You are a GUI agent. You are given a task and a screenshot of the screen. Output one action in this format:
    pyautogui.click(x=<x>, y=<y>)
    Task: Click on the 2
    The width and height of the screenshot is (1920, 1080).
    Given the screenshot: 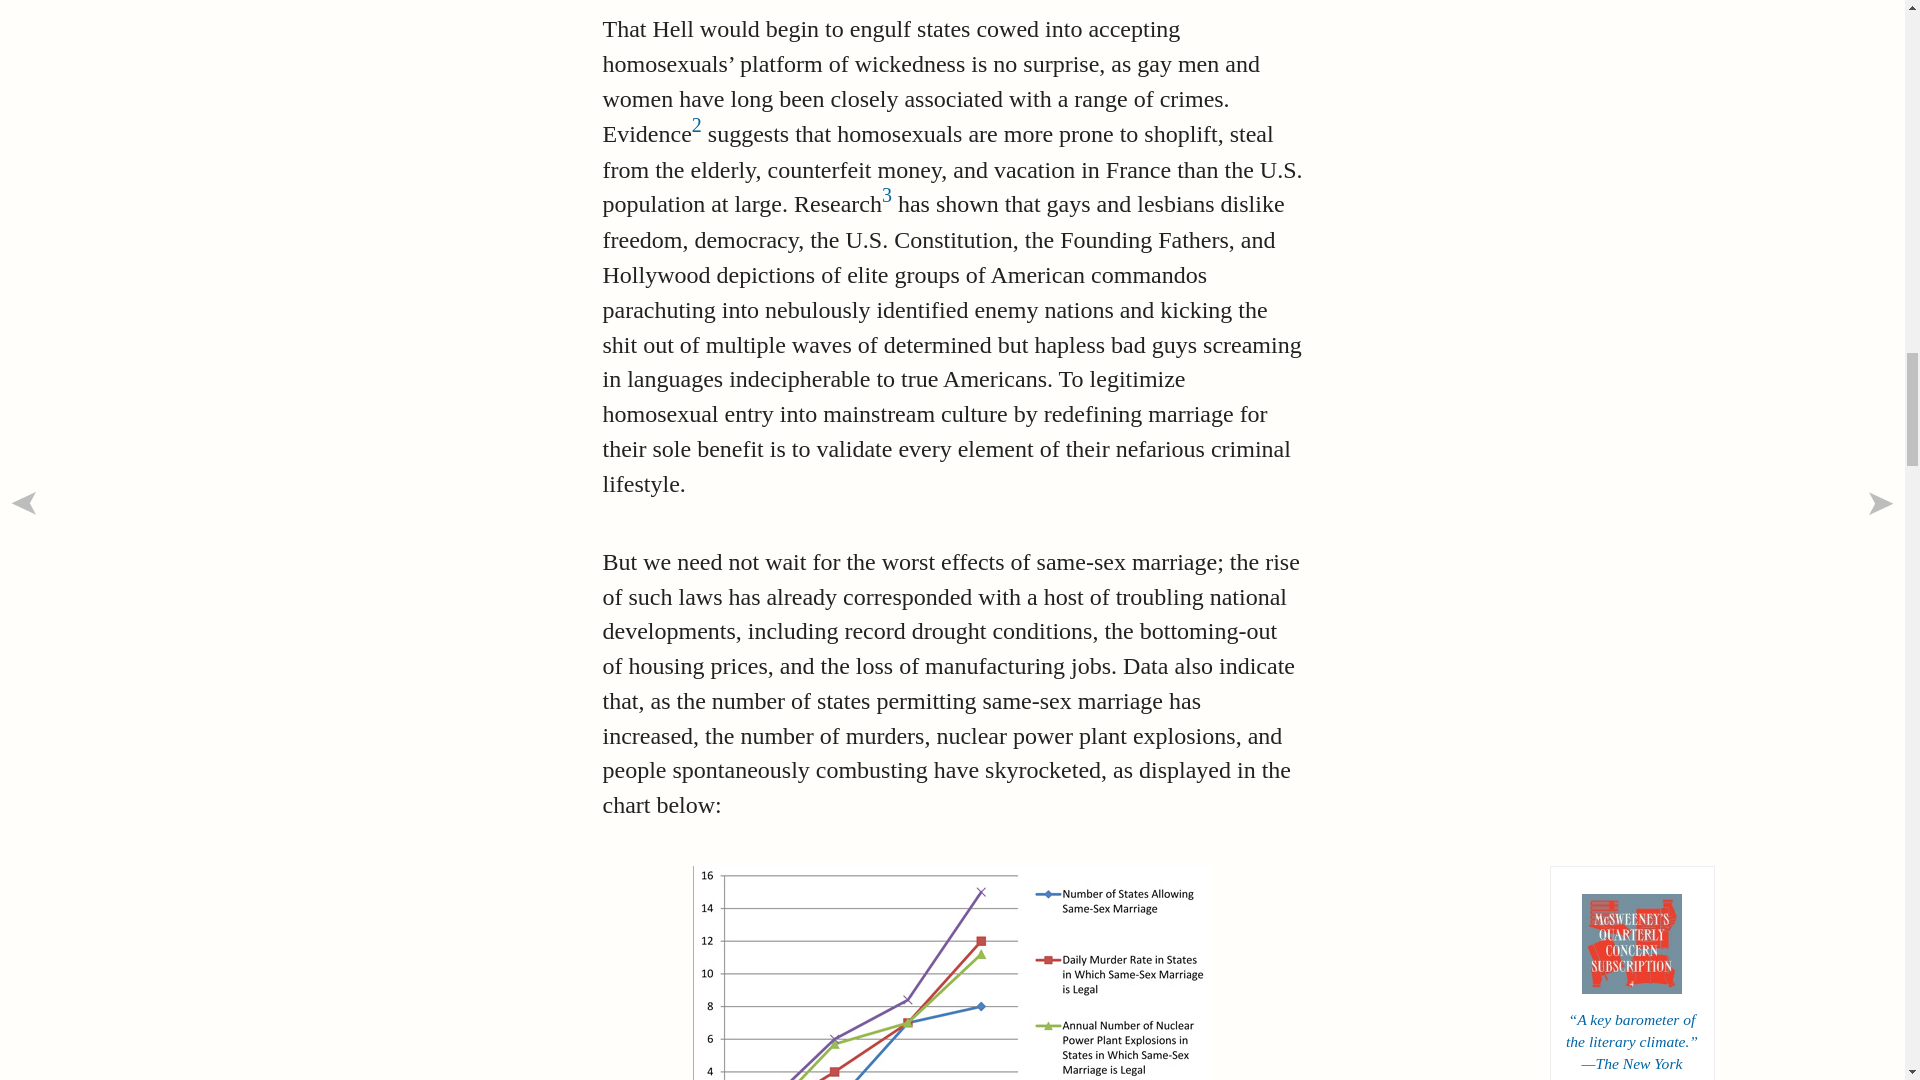 What is the action you would take?
    pyautogui.click(x=696, y=125)
    